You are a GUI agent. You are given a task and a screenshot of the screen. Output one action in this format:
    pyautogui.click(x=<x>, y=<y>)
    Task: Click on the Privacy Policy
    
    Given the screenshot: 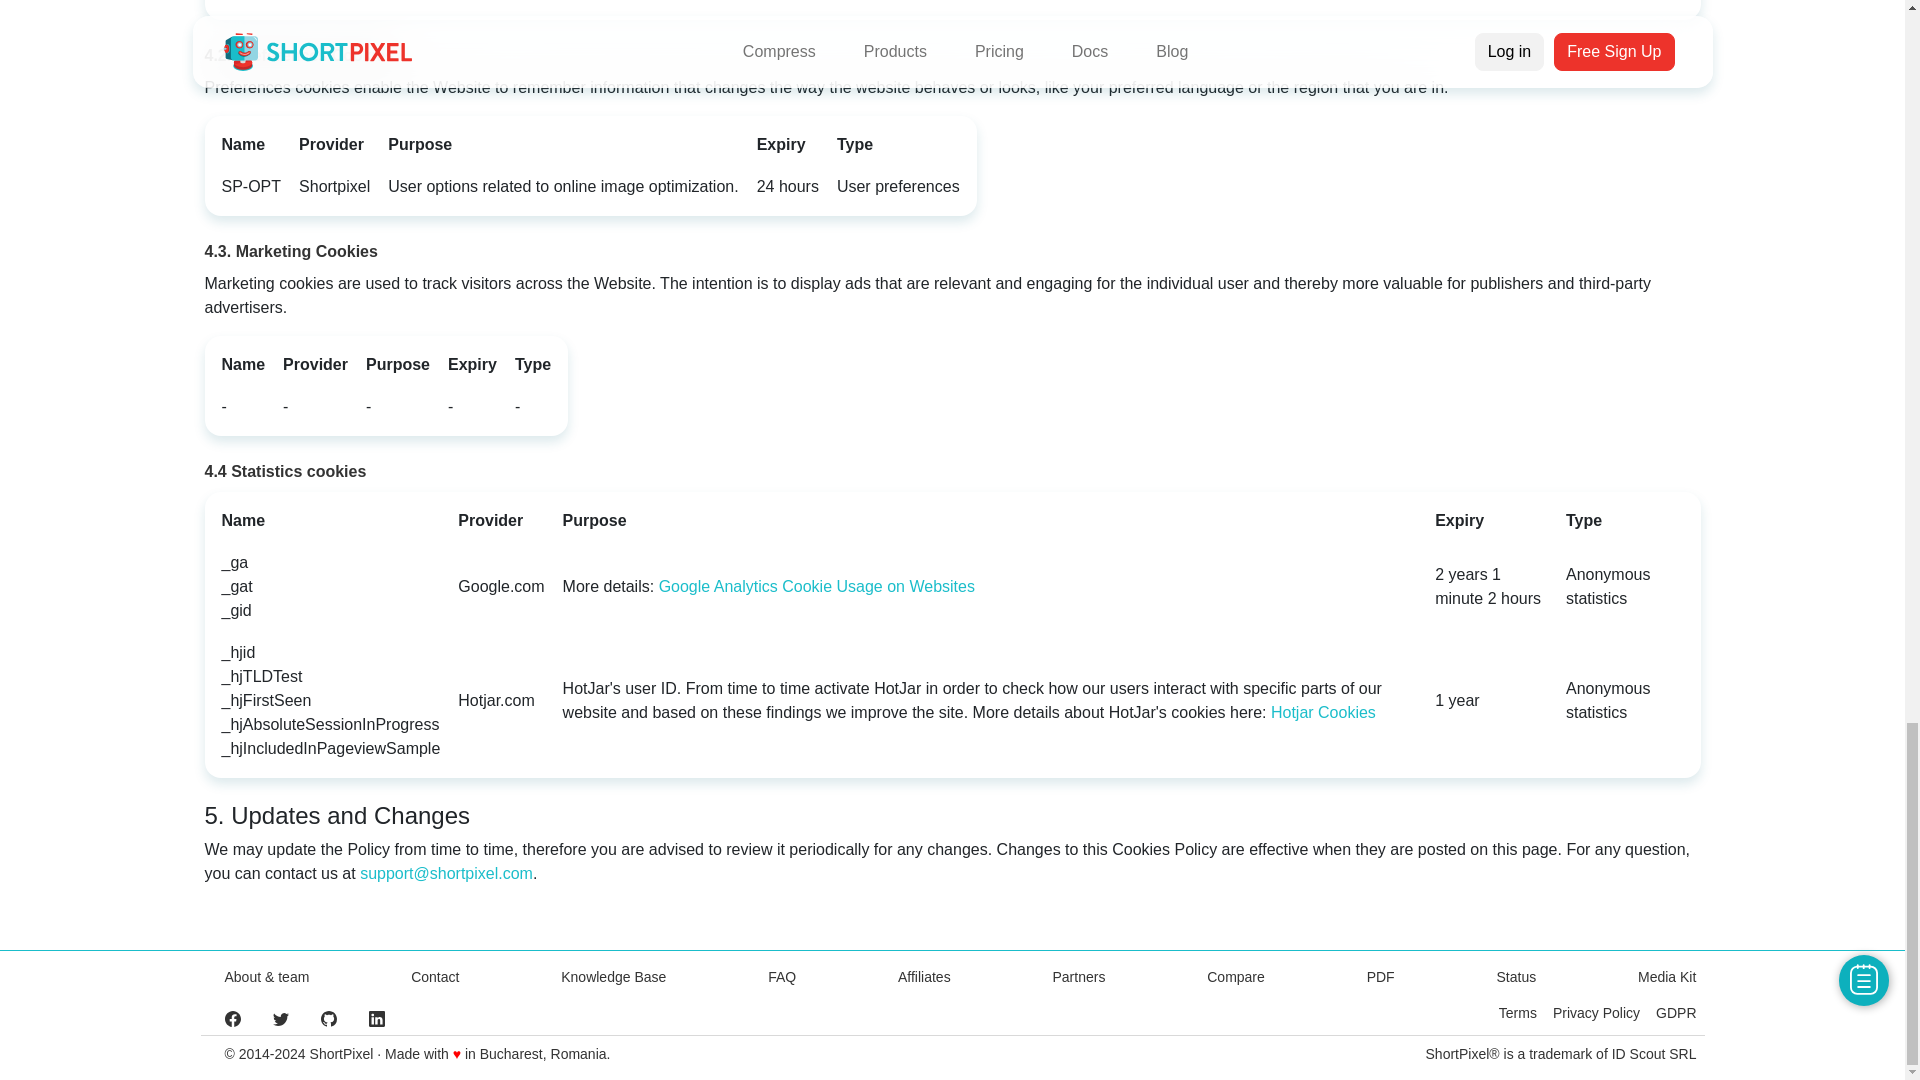 What is the action you would take?
    pyautogui.click(x=1596, y=1012)
    